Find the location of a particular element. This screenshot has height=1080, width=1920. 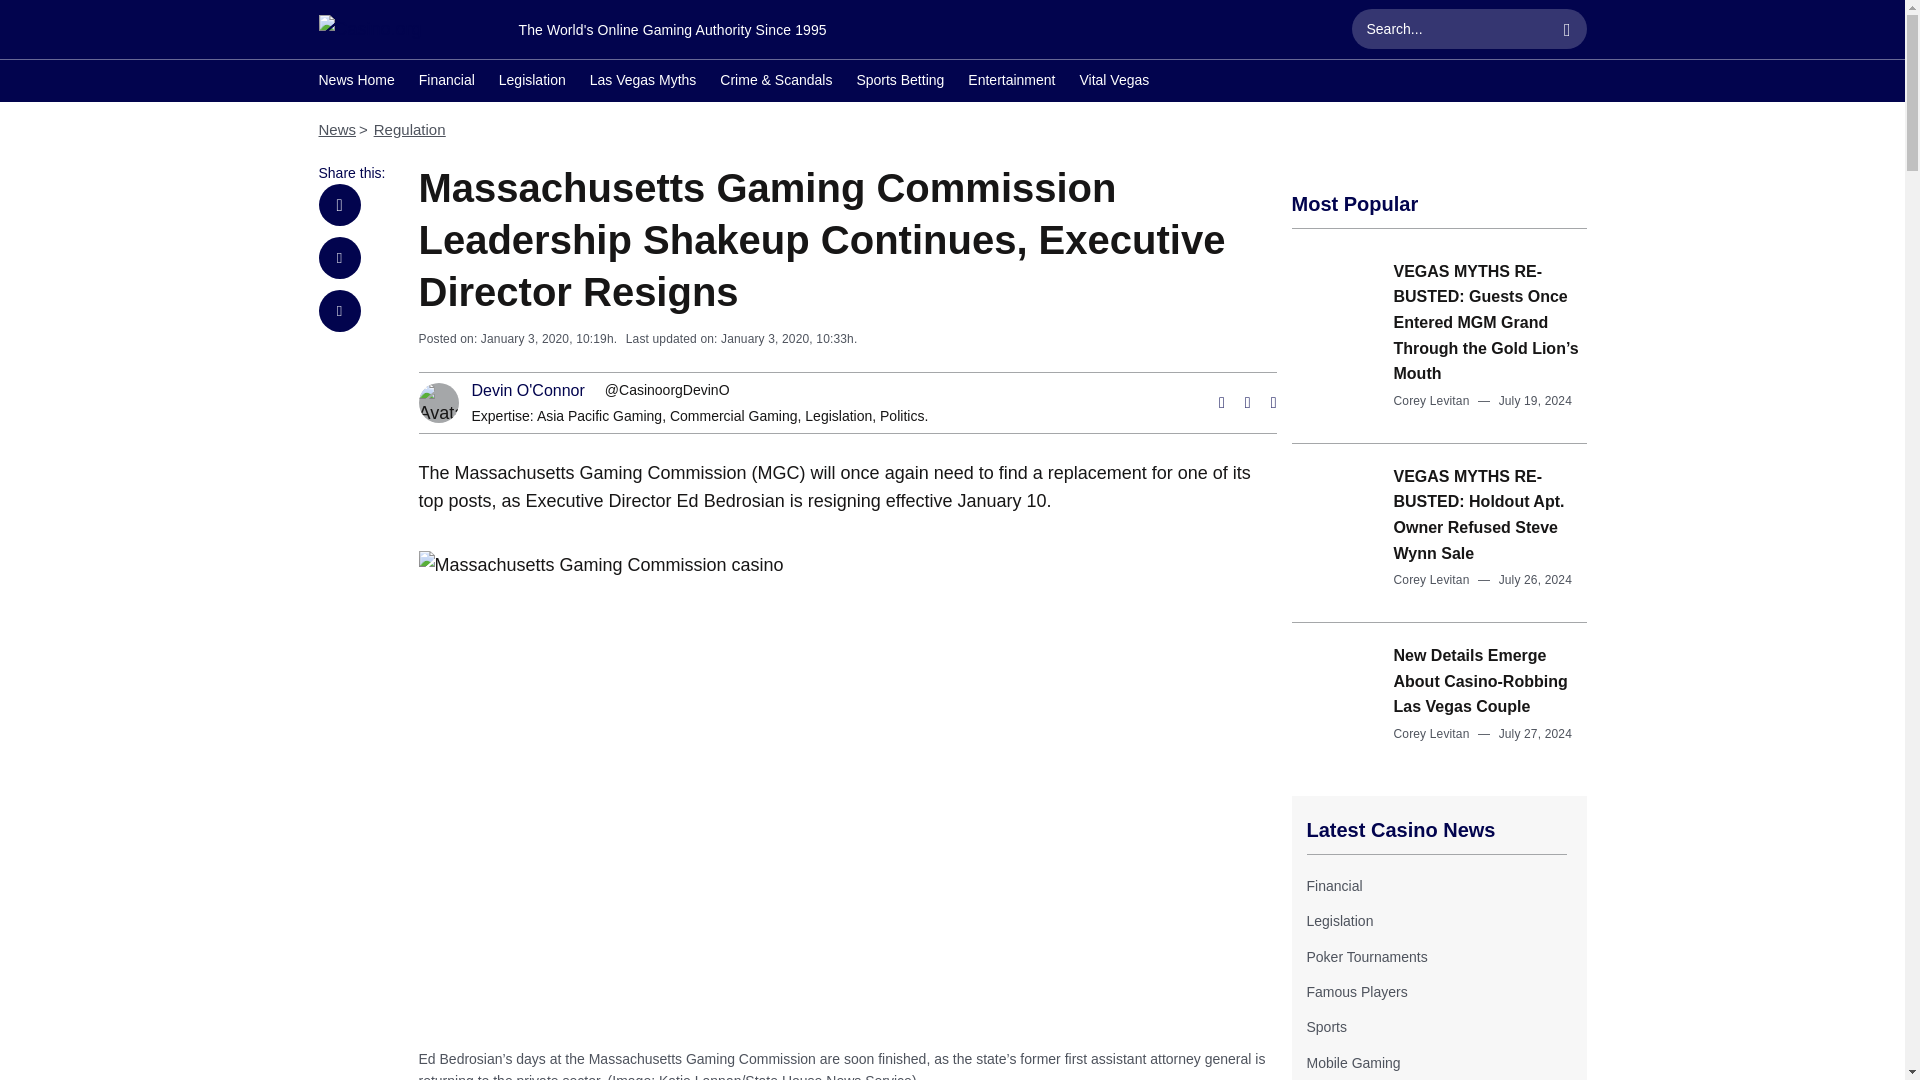

Sports Betting is located at coordinates (900, 82).